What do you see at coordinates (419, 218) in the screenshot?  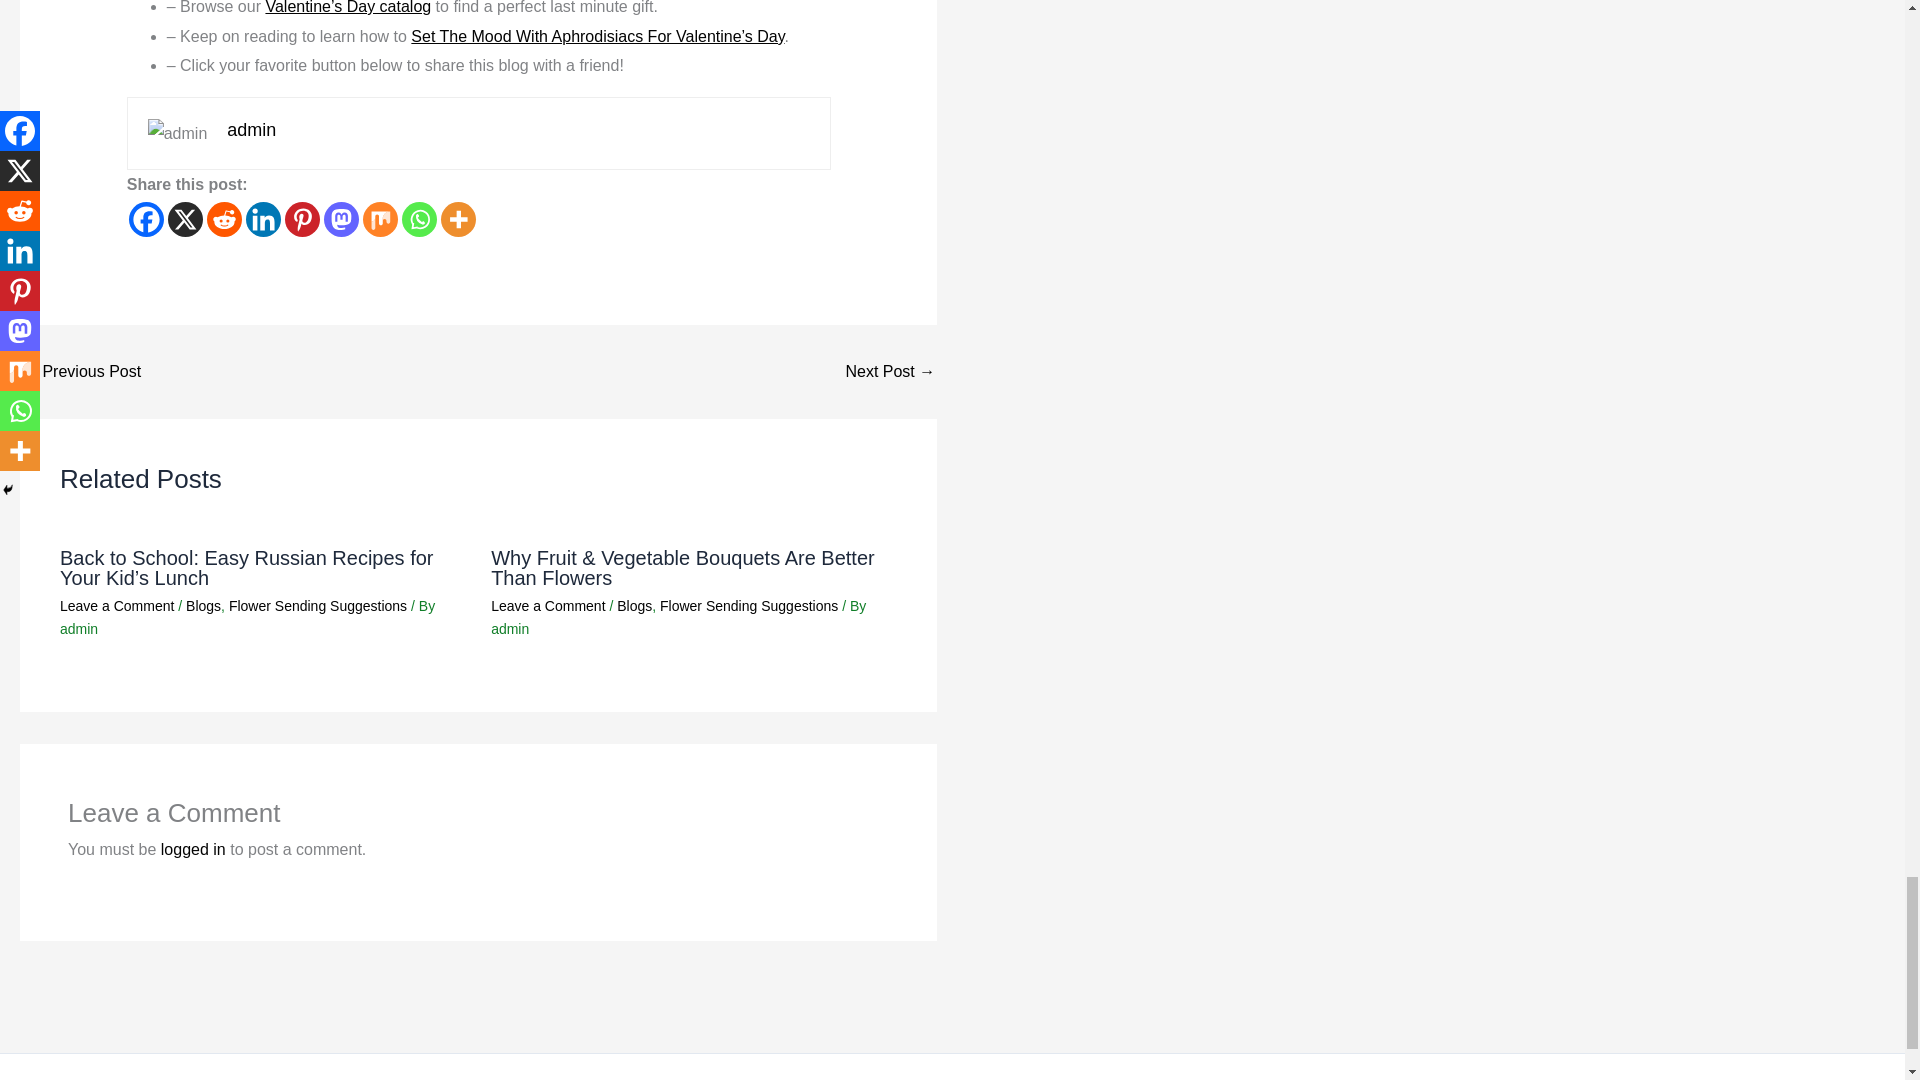 I see `Whatsapp` at bounding box center [419, 218].